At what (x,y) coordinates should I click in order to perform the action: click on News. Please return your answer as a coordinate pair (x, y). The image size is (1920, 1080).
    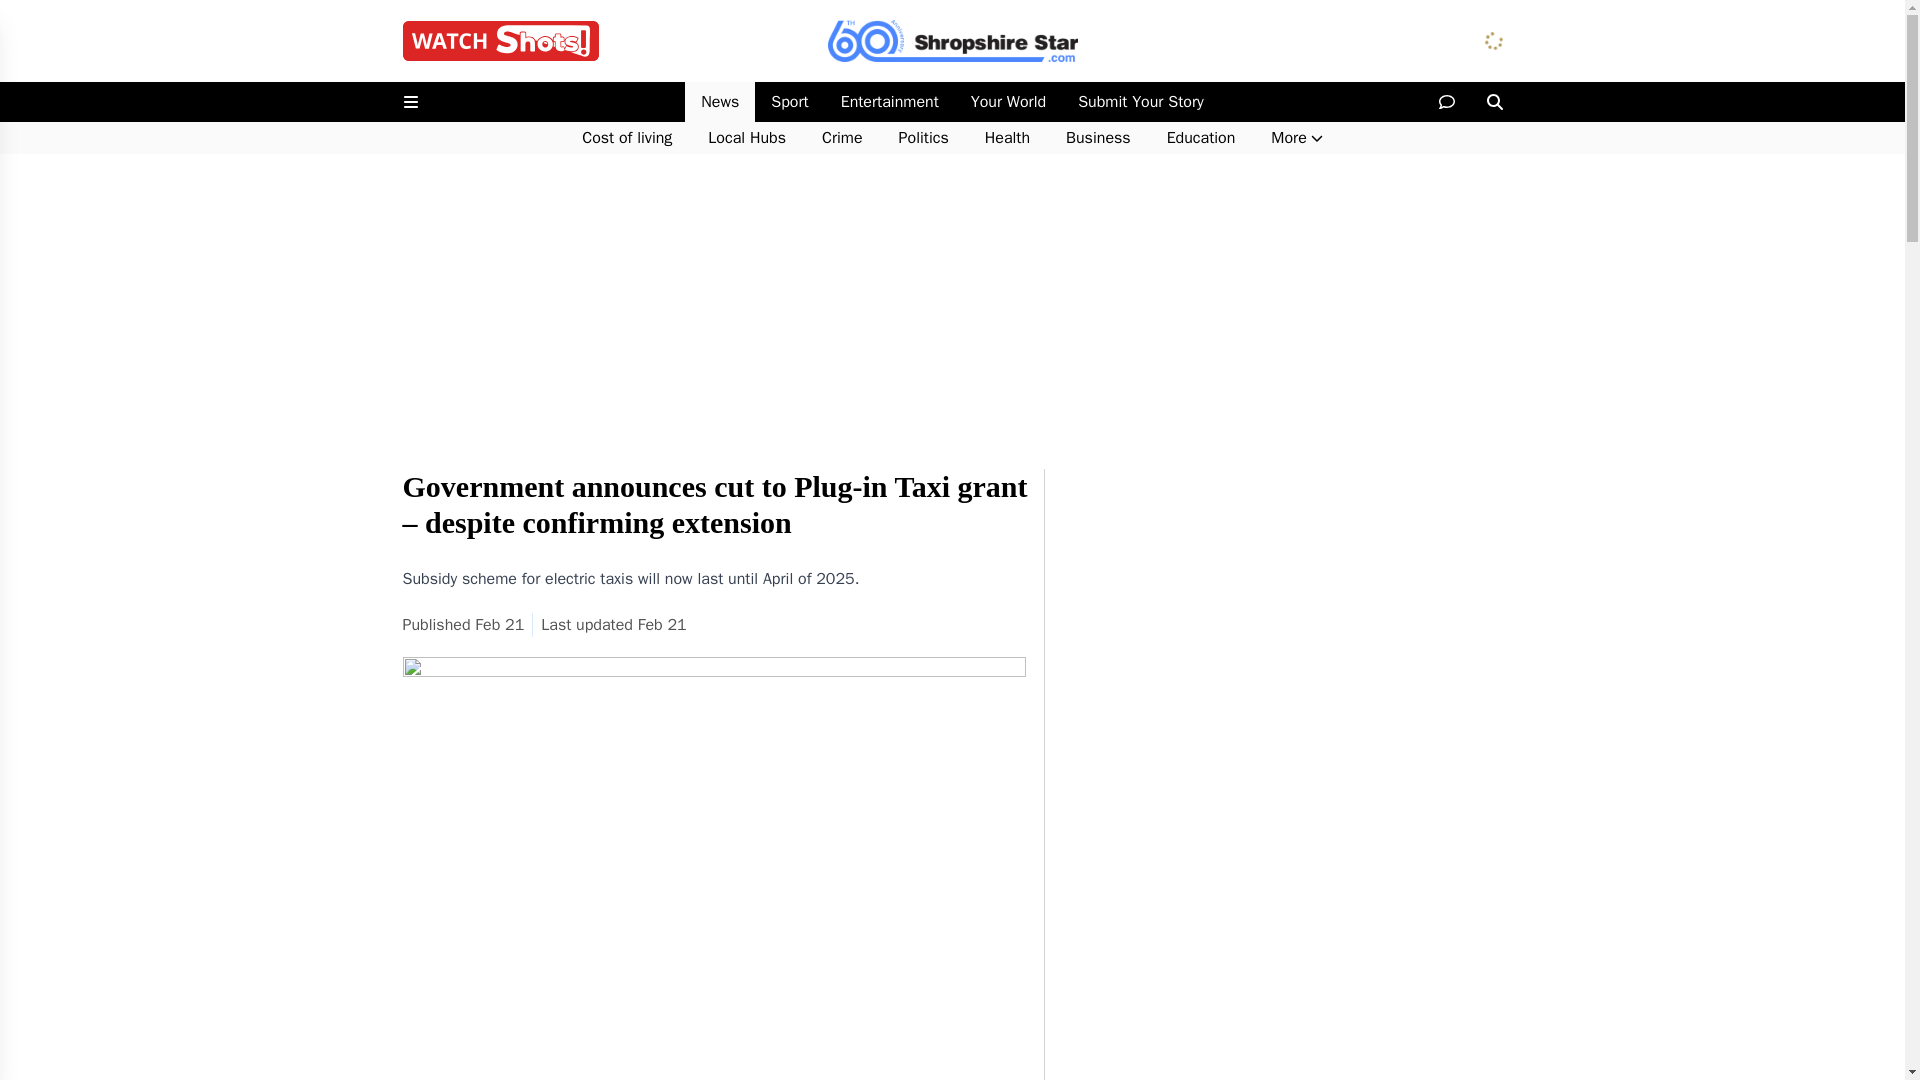
    Looking at the image, I should click on (720, 102).